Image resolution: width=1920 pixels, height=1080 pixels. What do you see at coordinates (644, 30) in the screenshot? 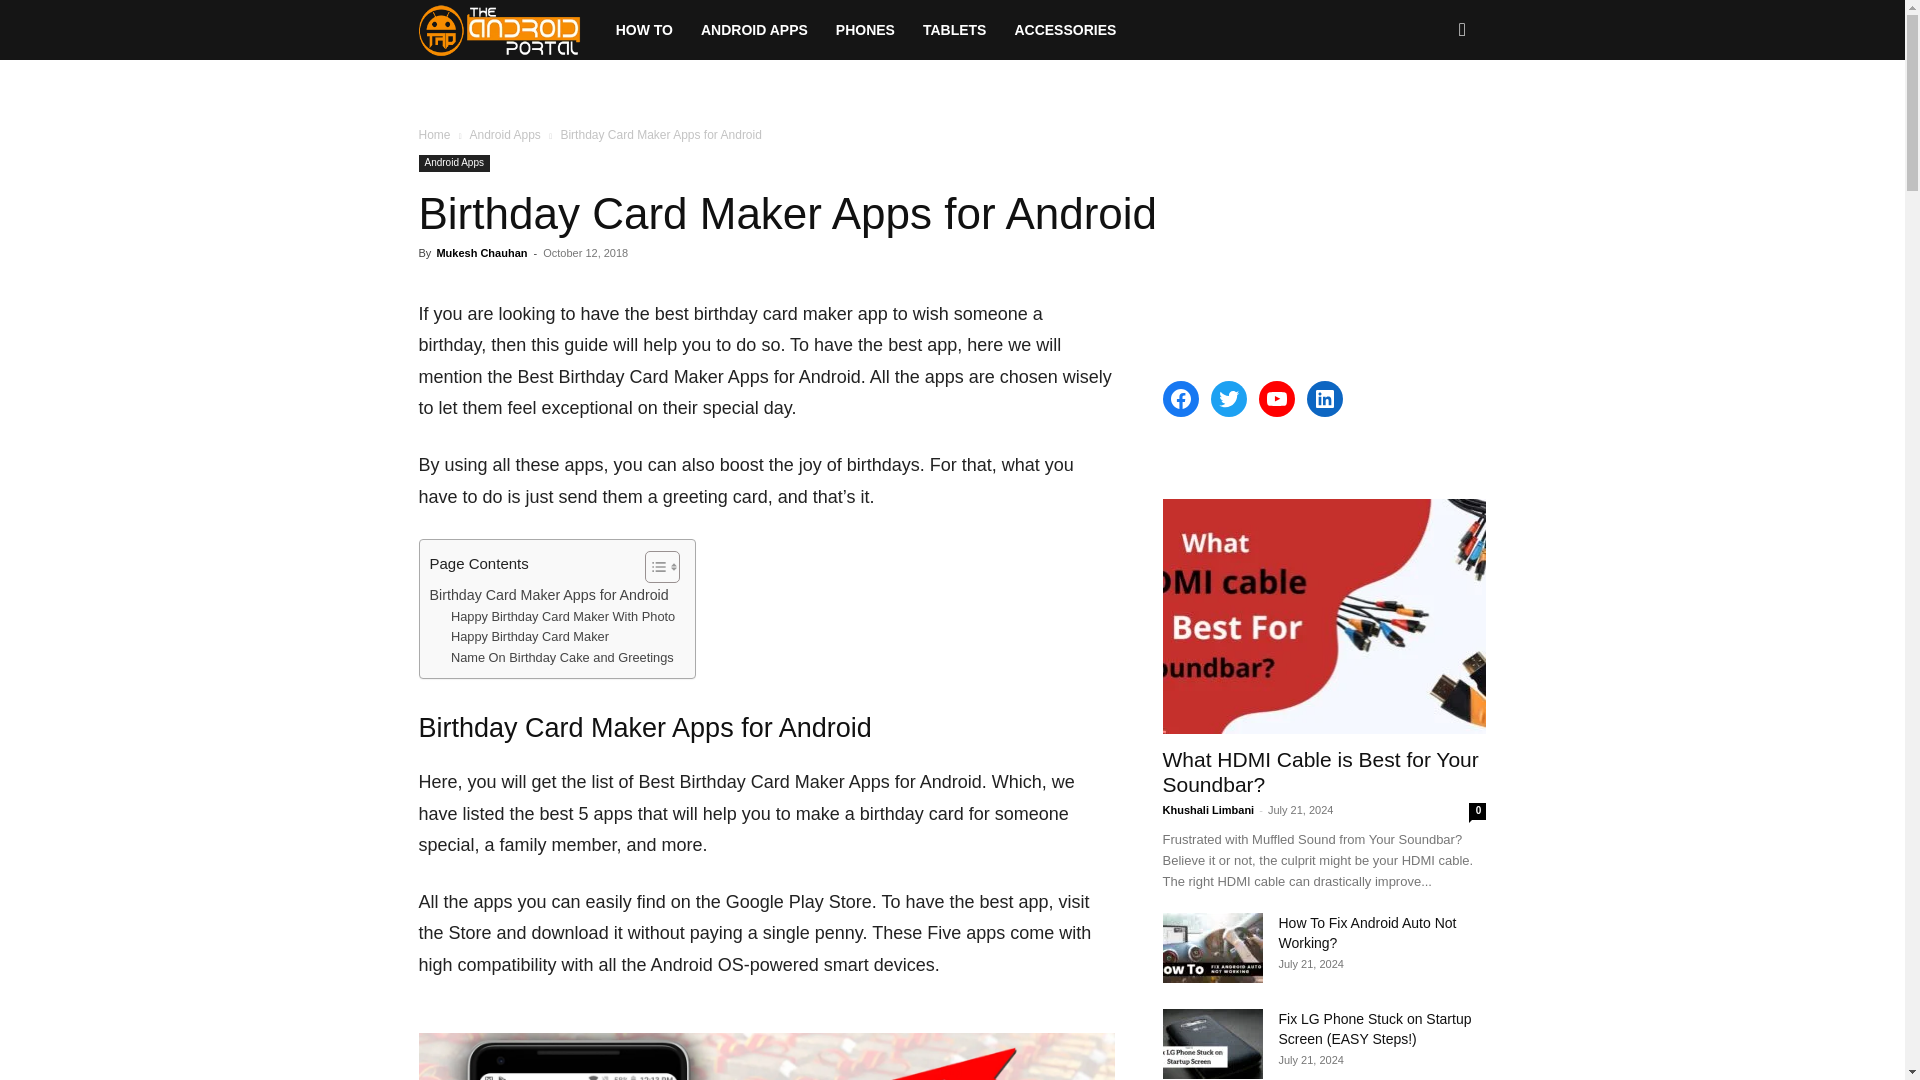
I see `HOW TO` at bounding box center [644, 30].